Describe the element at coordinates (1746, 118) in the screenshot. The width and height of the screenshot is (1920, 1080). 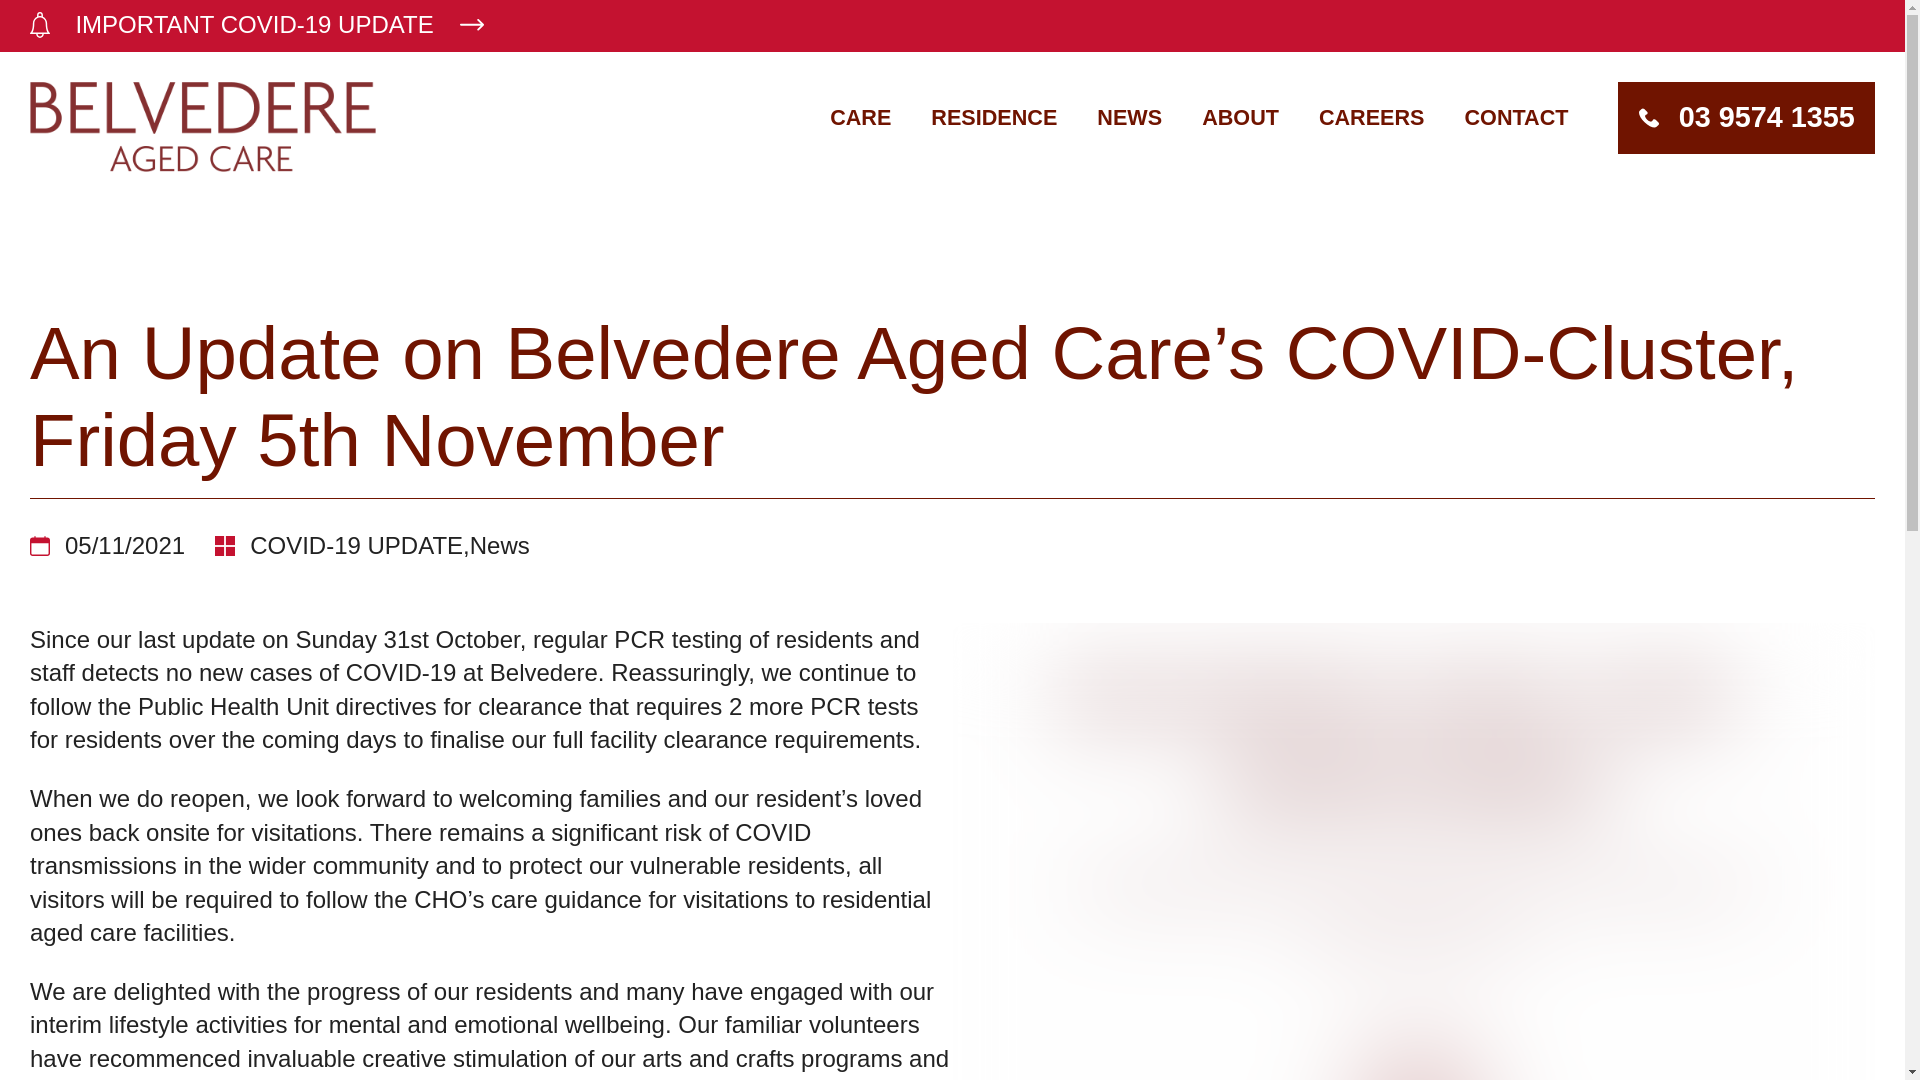
I see `03 9574 1355` at that location.